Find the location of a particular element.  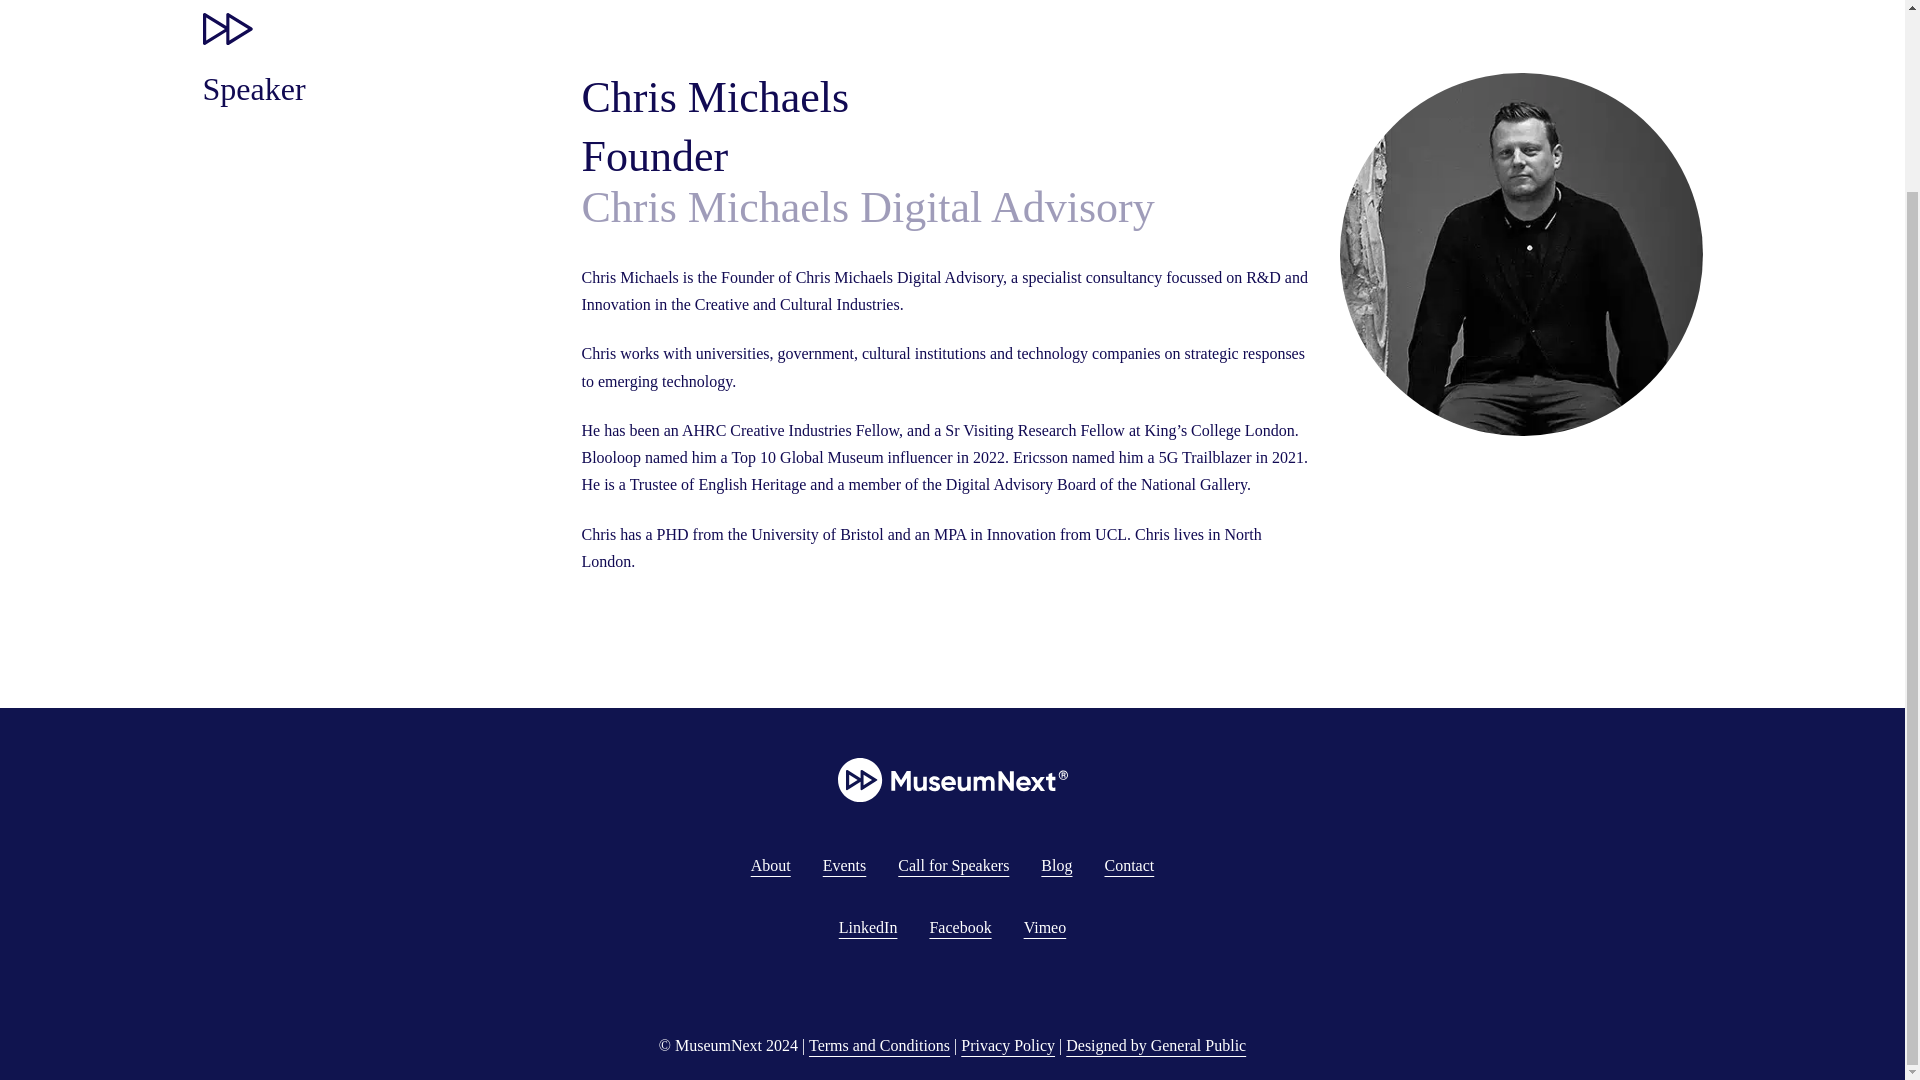

Blog is located at coordinates (1056, 865).